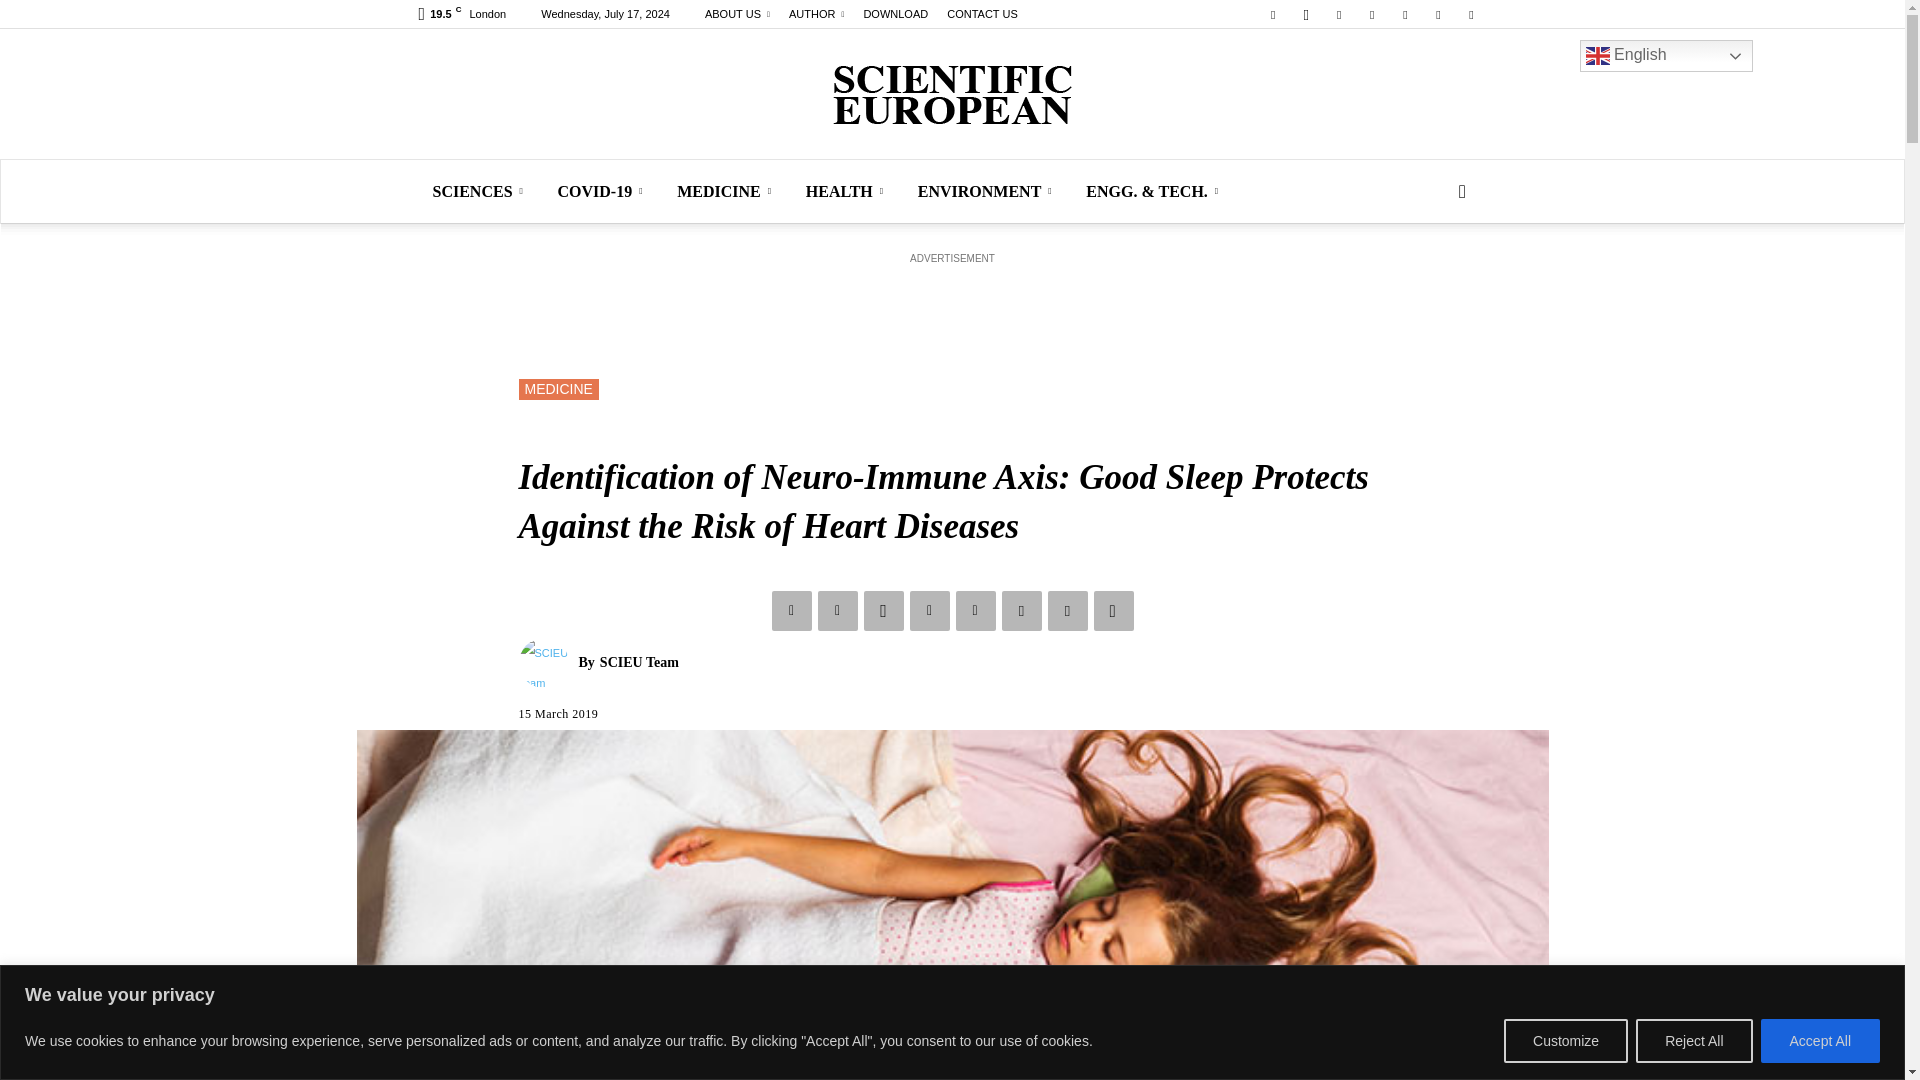  What do you see at coordinates (1693, 1040) in the screenshot?
I see `Reject All` at bounding box center [1693, 1040].